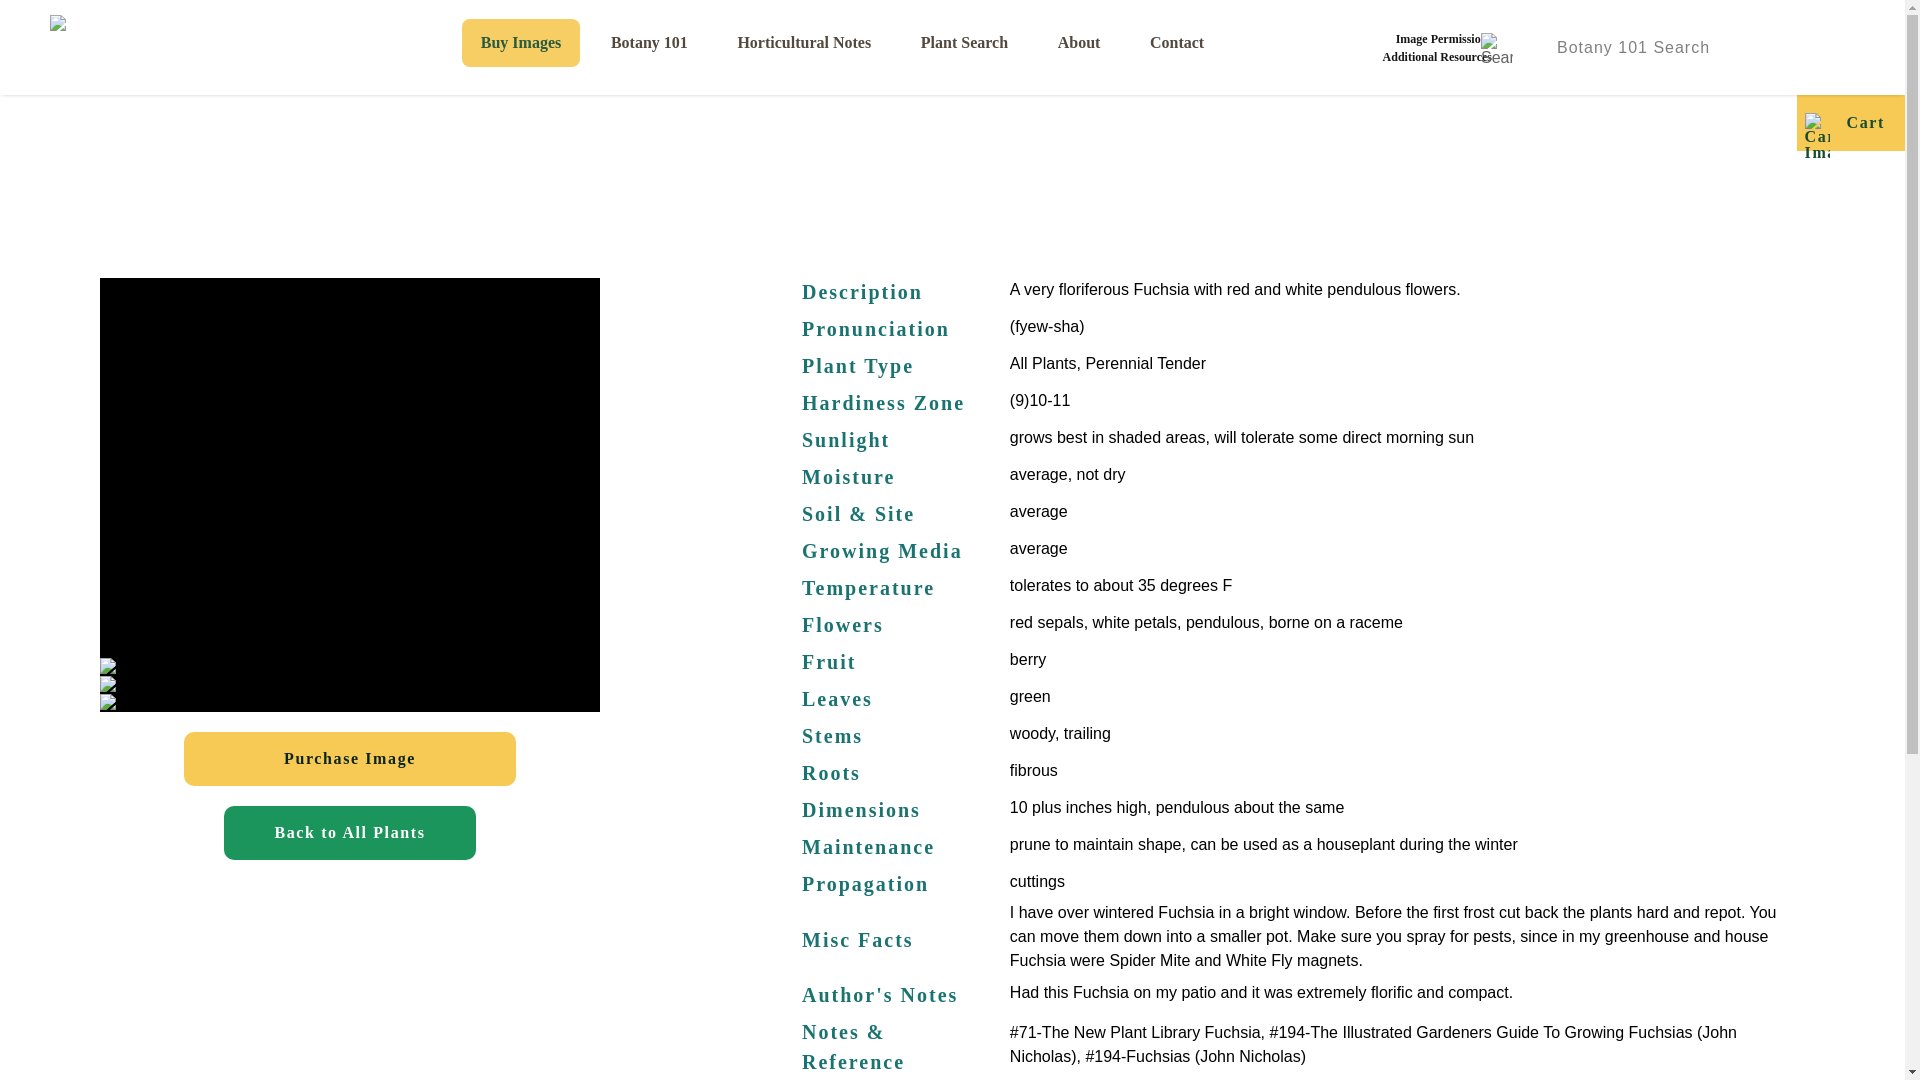 The image size is (1920, 1080). Describe the element at coordinates (350, 759) in the screenshot. I see `Purchase Image` at that location.